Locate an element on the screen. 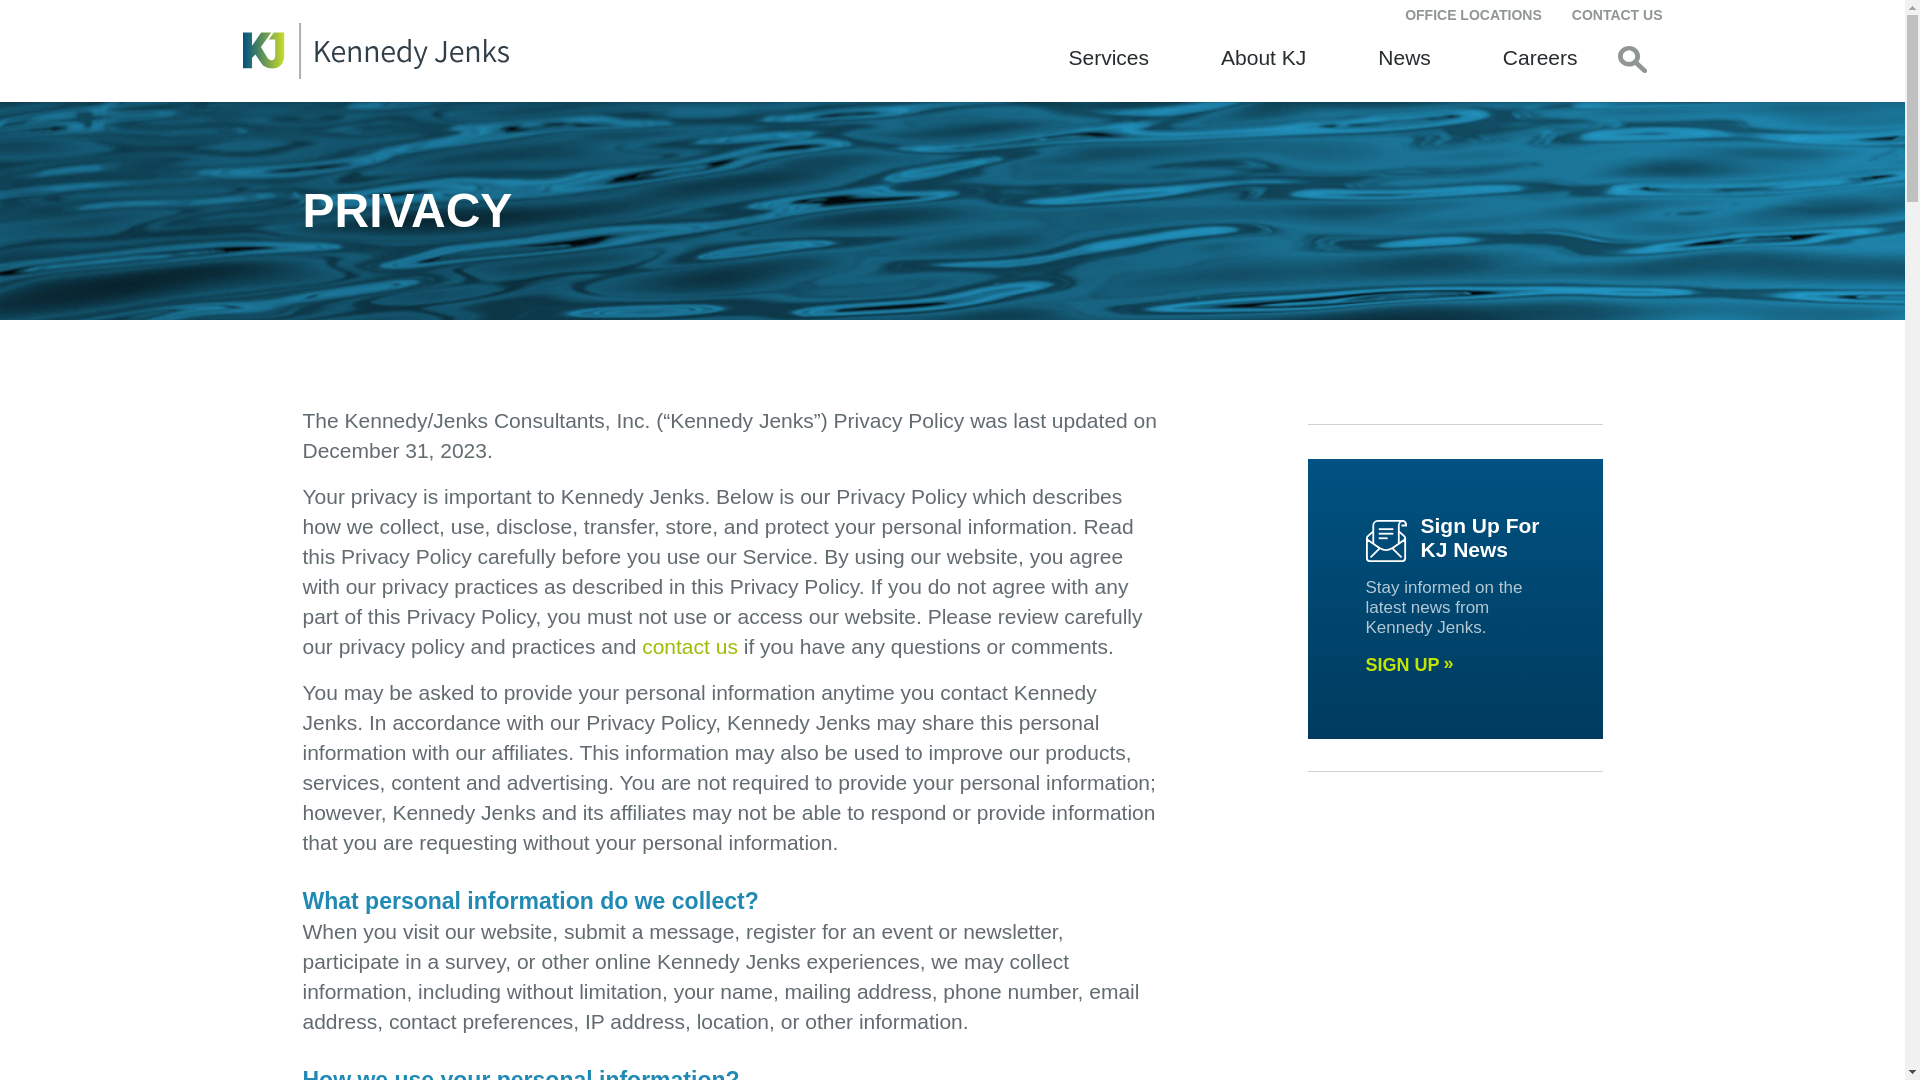 The image size is (1920, 1080). News is located at coordinates (1404, 57).